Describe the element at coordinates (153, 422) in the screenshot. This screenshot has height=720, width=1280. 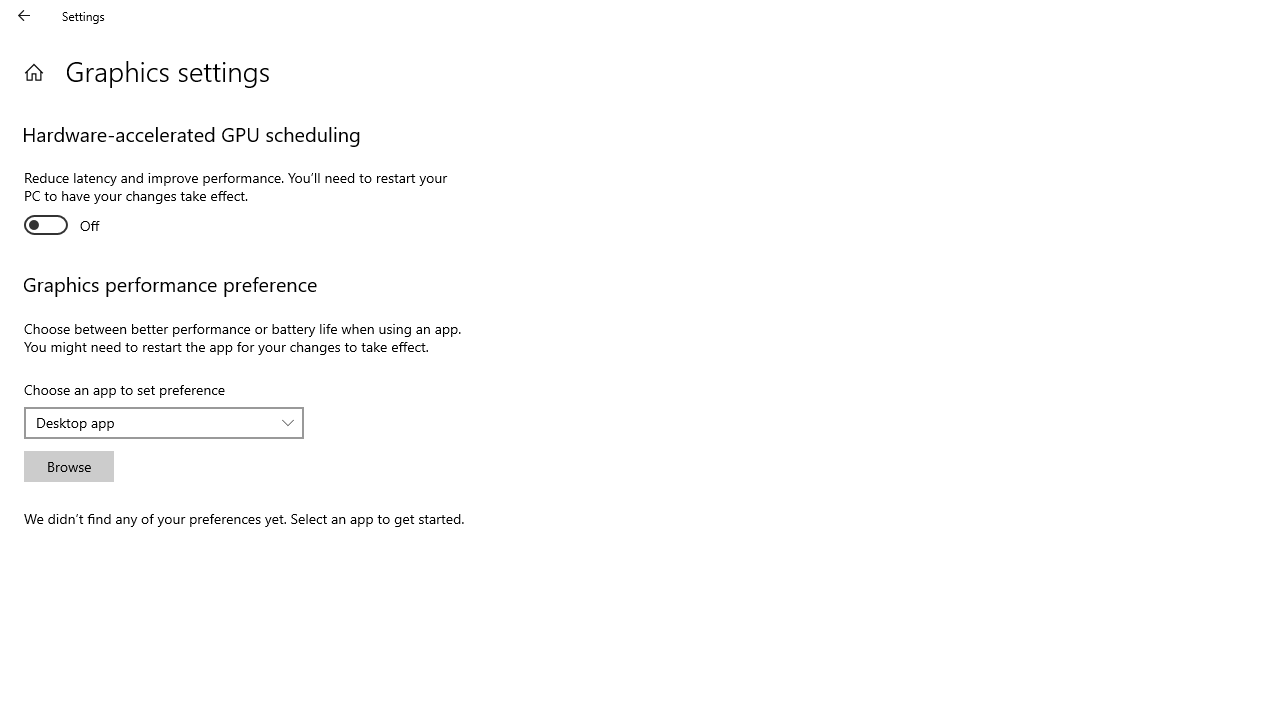
I see `Desktop app` at that location.